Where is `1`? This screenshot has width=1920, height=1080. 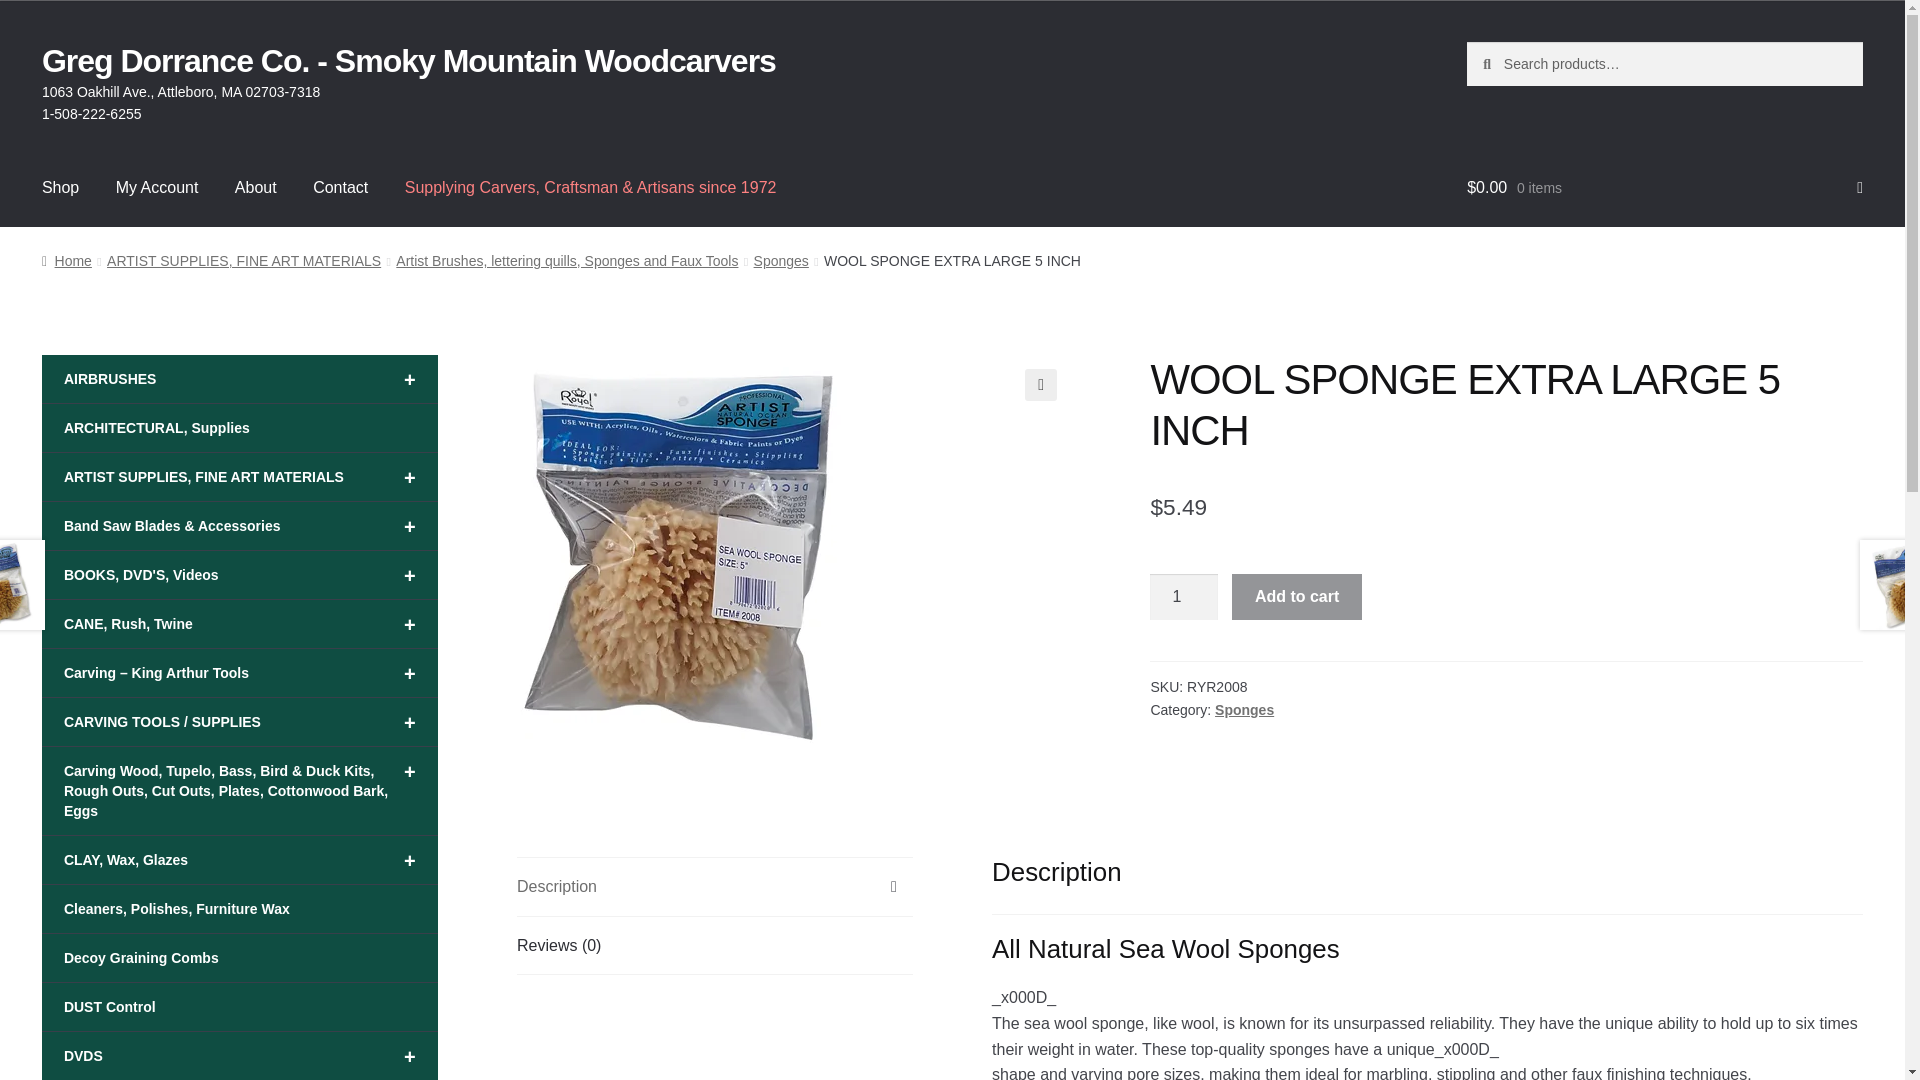
1 is located at coordinates (1184, 596).